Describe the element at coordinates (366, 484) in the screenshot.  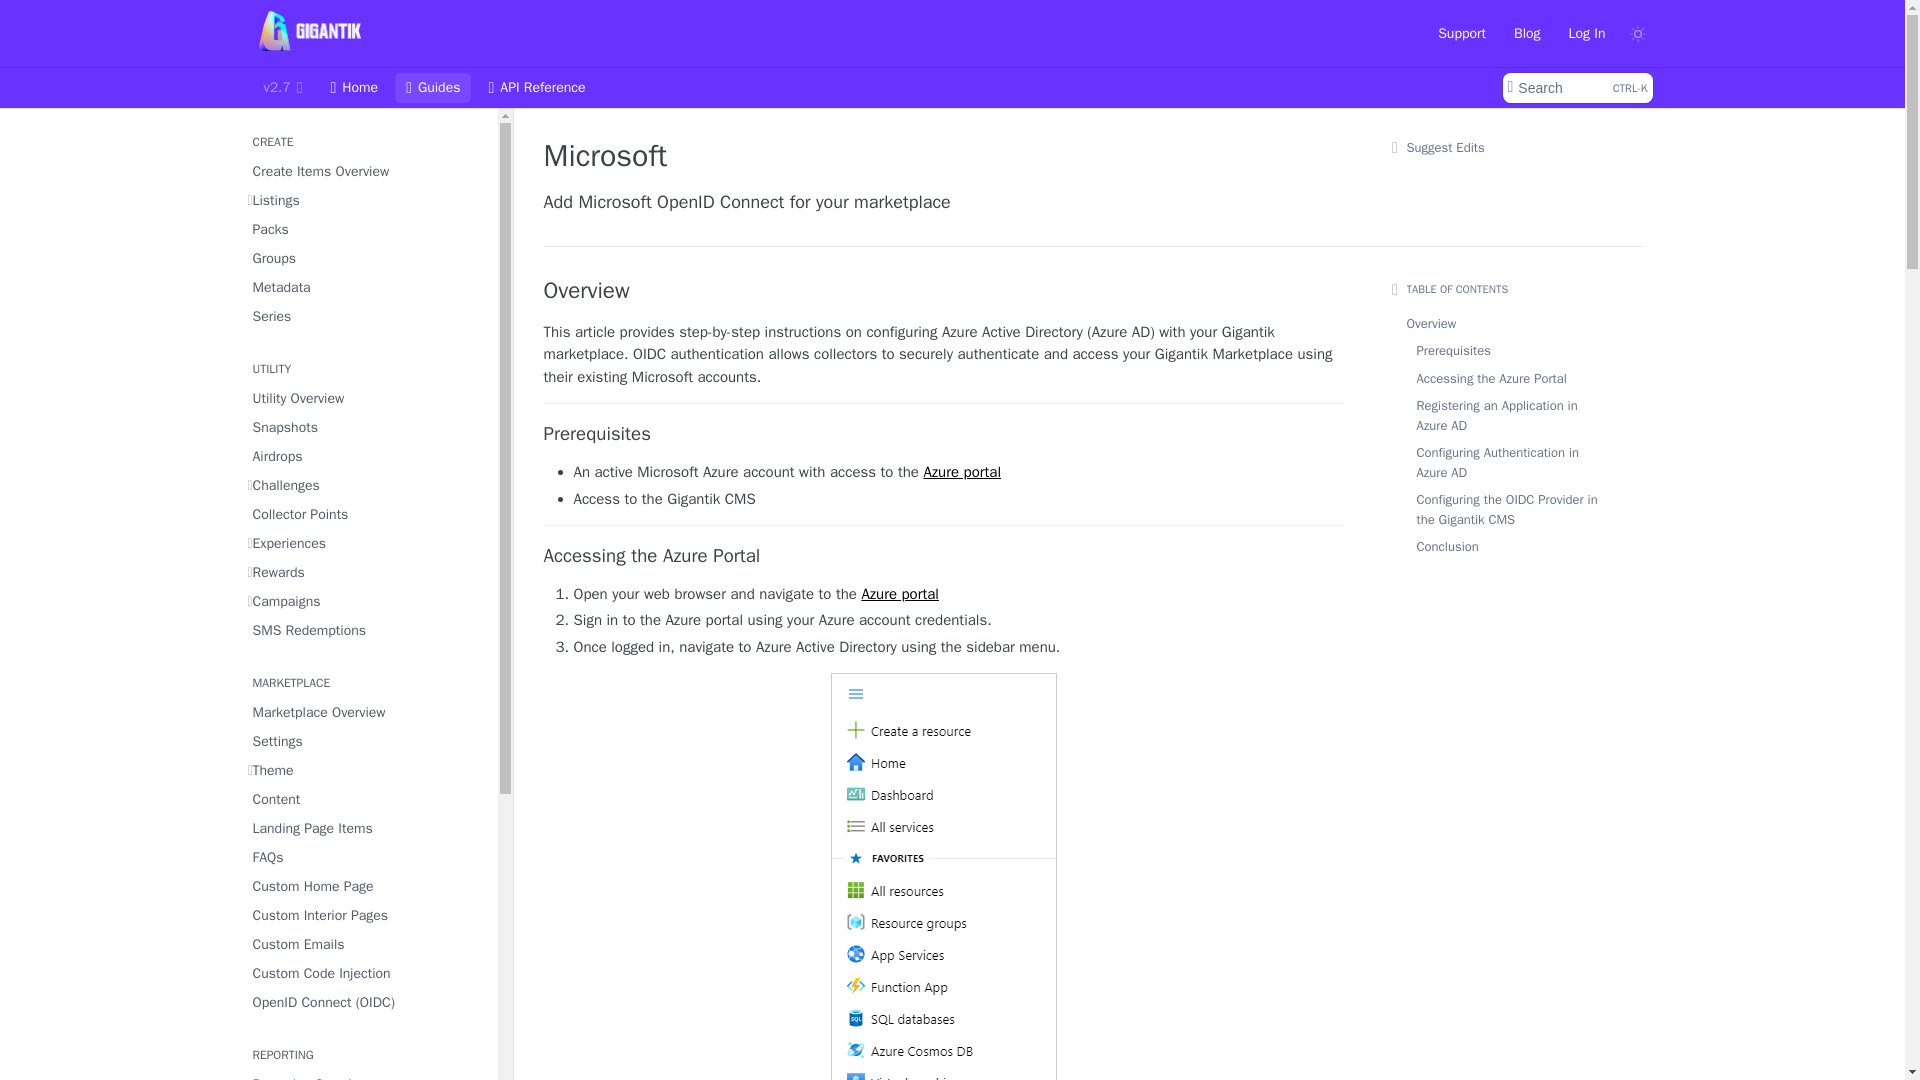
I see `Blog` at that location.